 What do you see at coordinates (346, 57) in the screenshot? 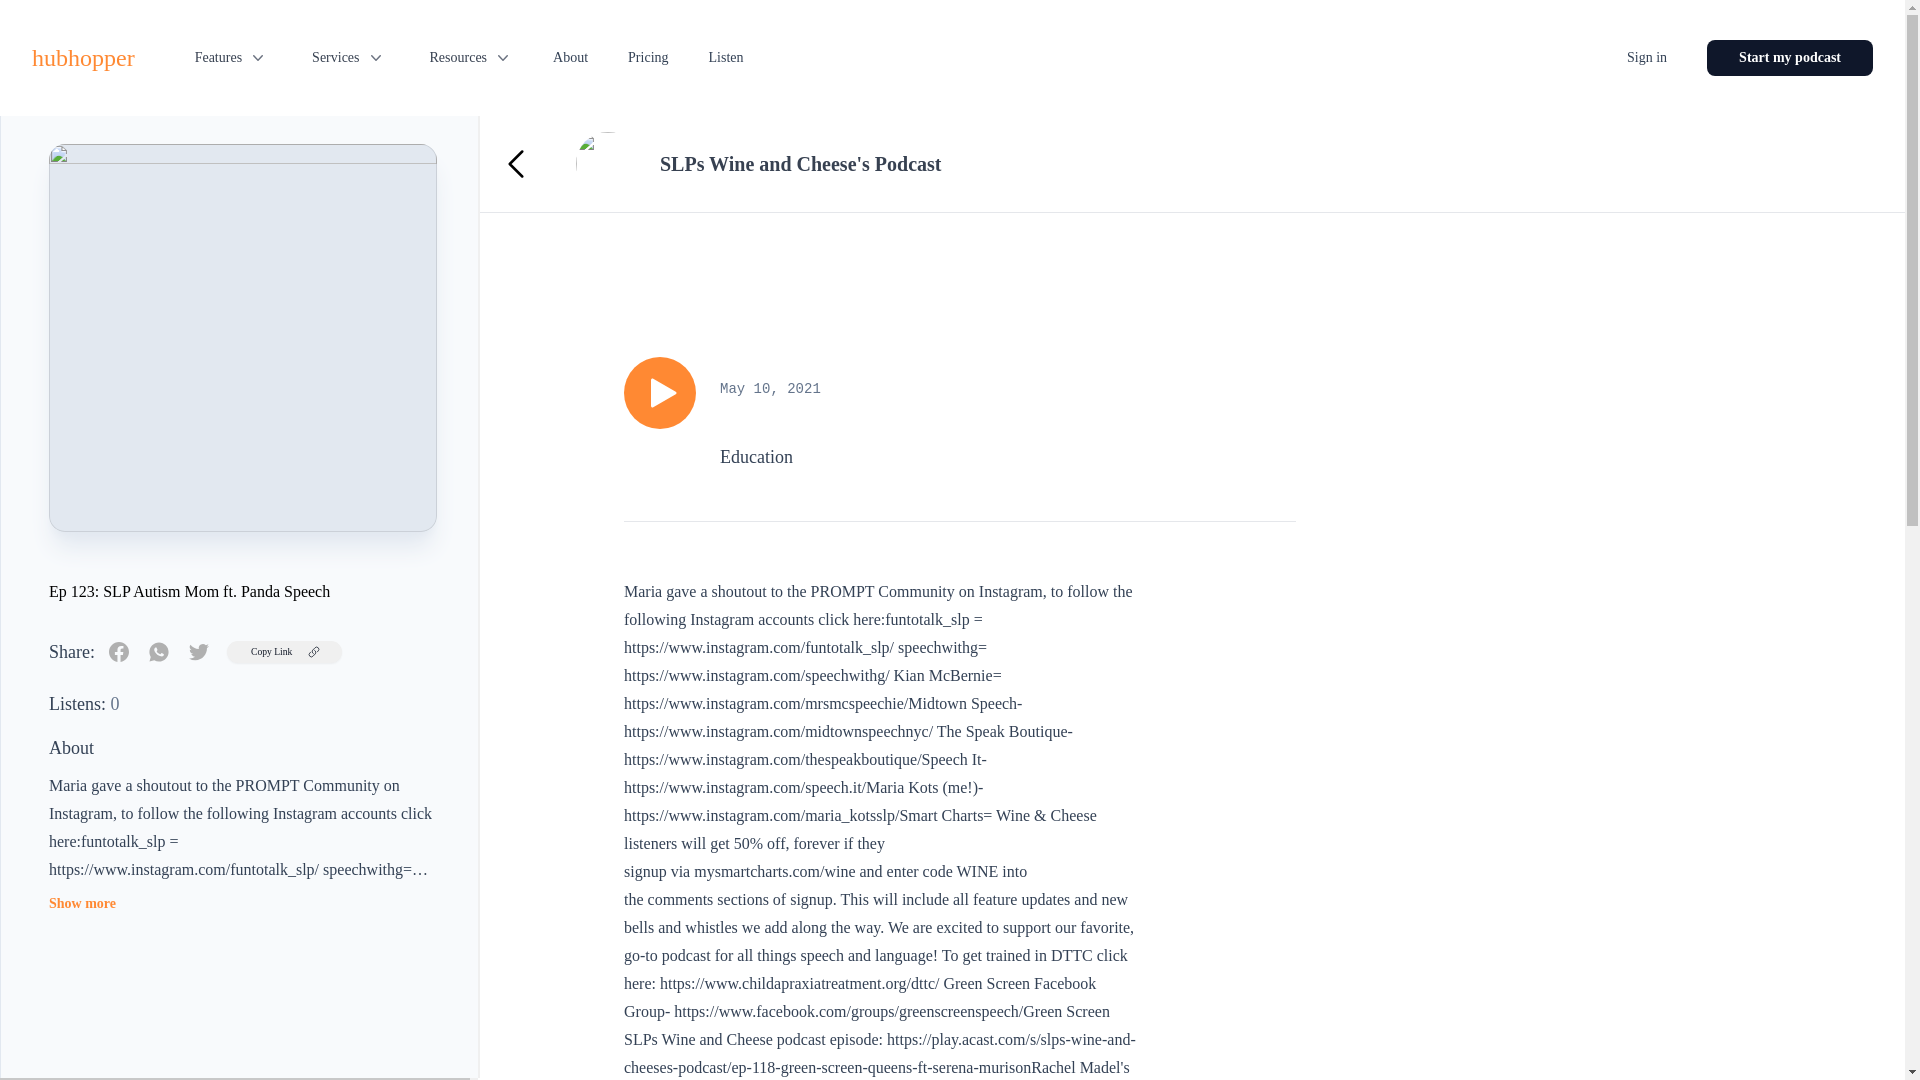
I see `Services` at bounding box center [346, 57].